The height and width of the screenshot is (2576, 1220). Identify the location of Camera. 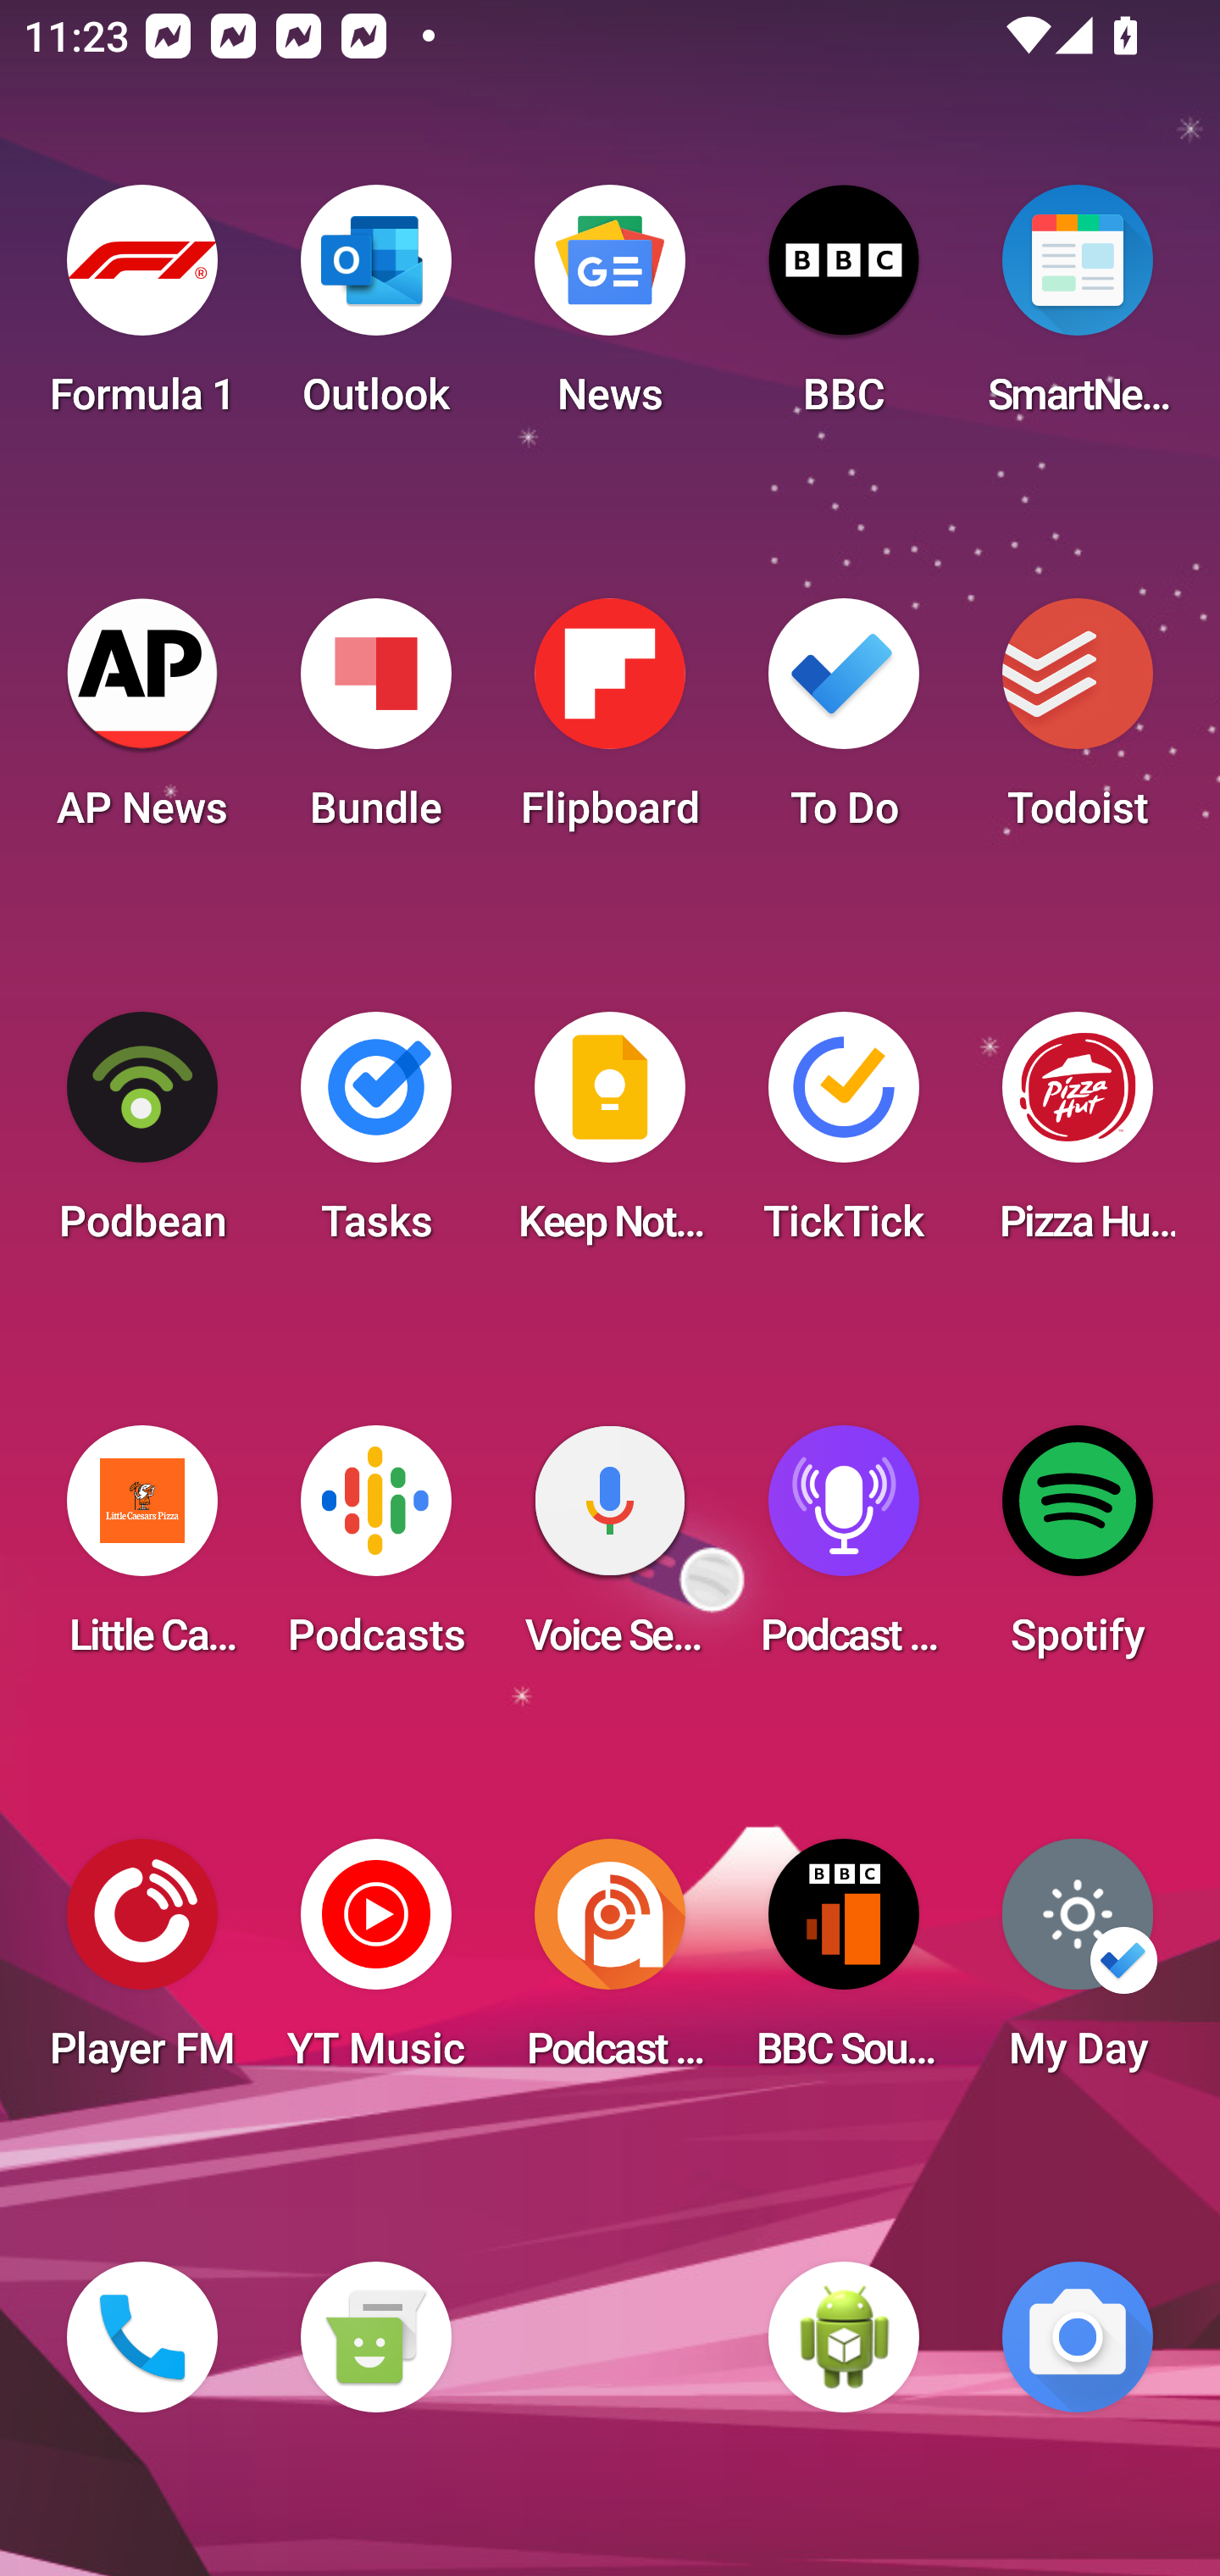
(1078, 2337).